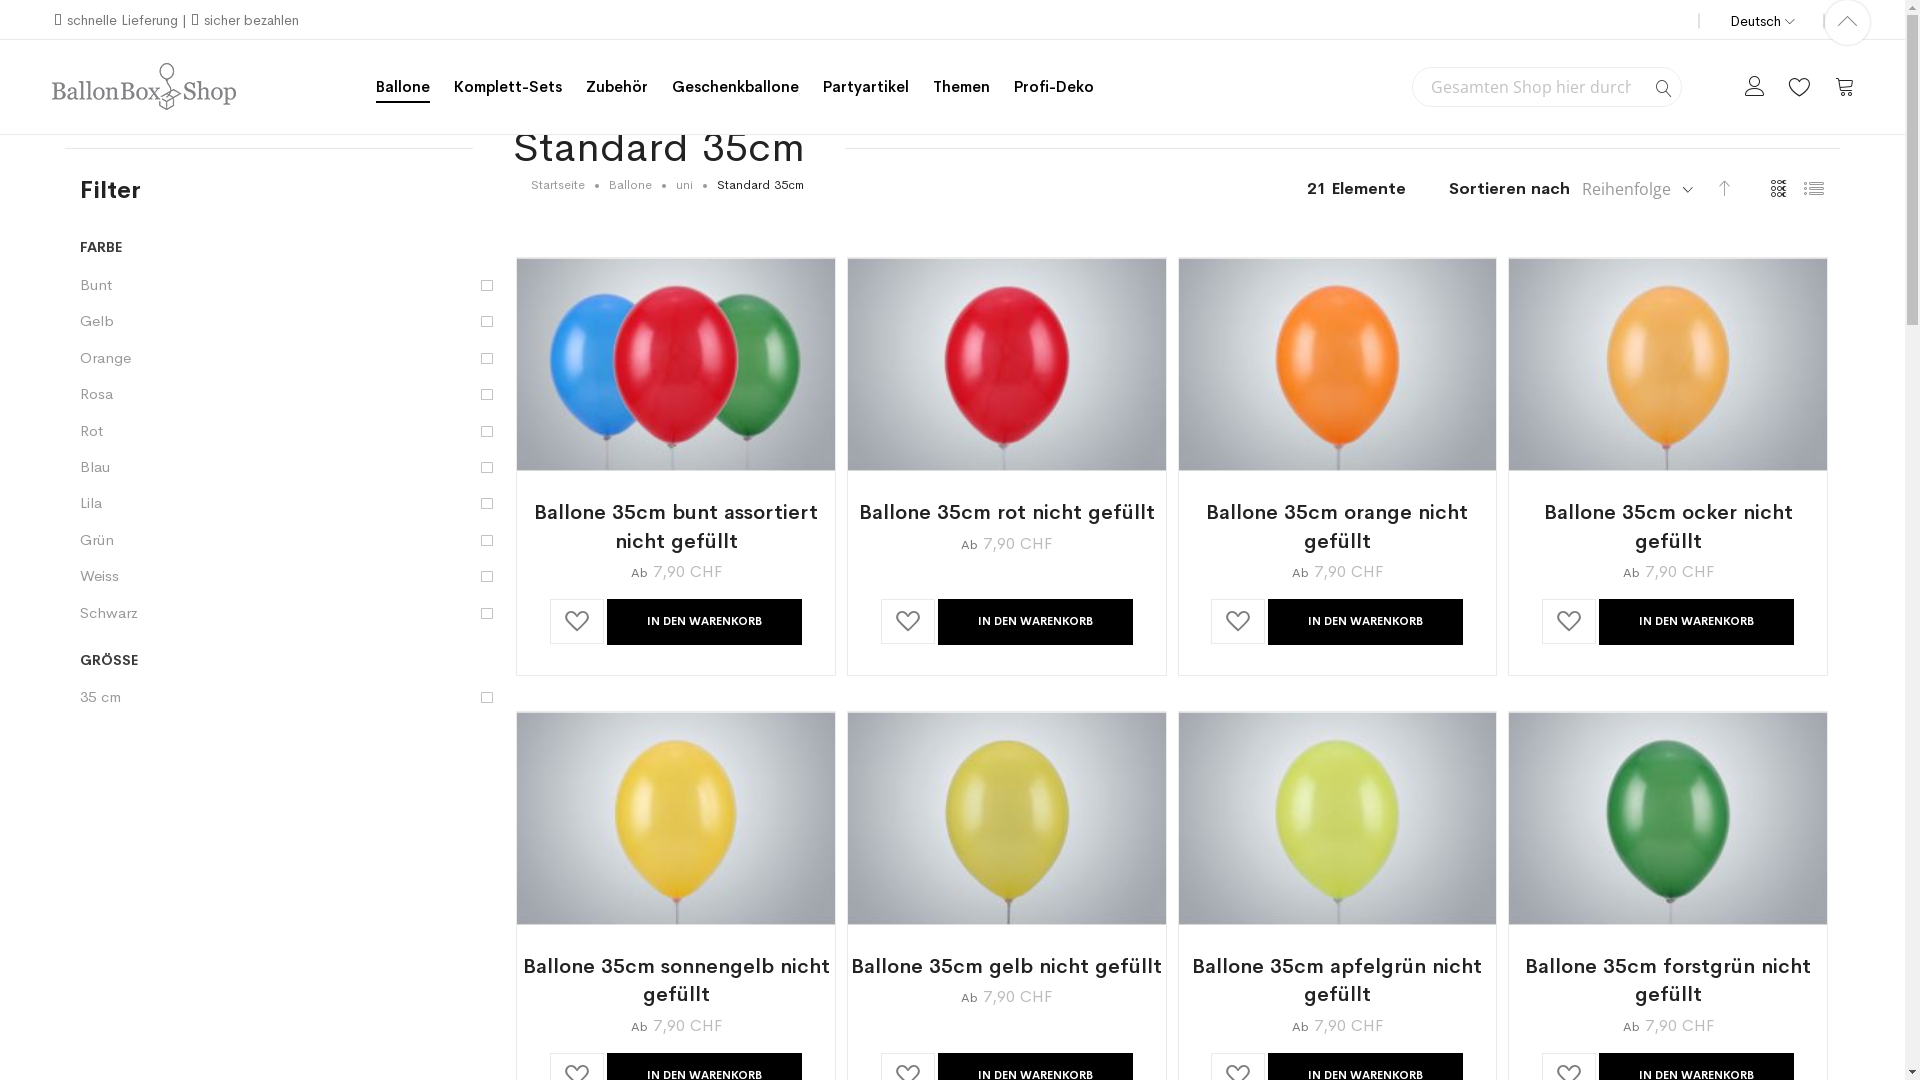  I want to click on Ballone, so click(630, 185).